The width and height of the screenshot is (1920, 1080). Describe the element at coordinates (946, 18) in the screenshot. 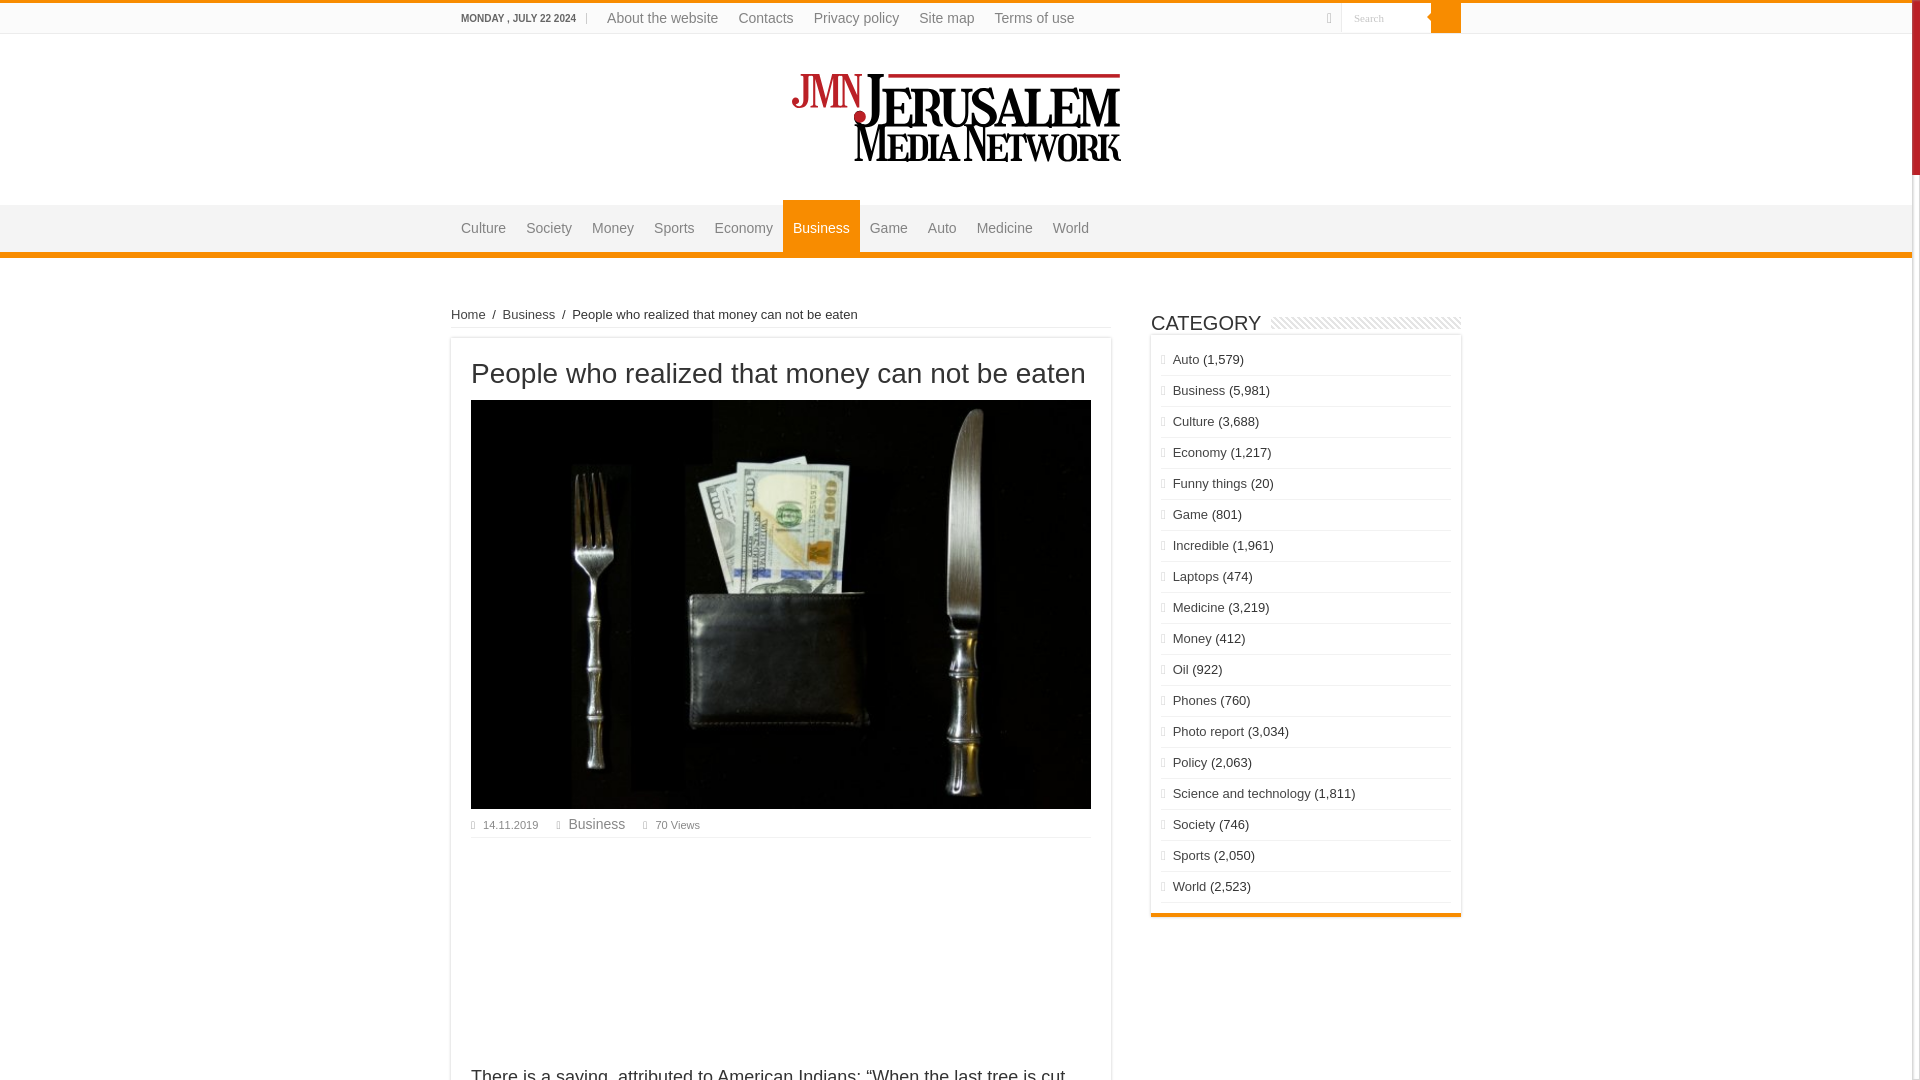

I see `Site map` at that location.